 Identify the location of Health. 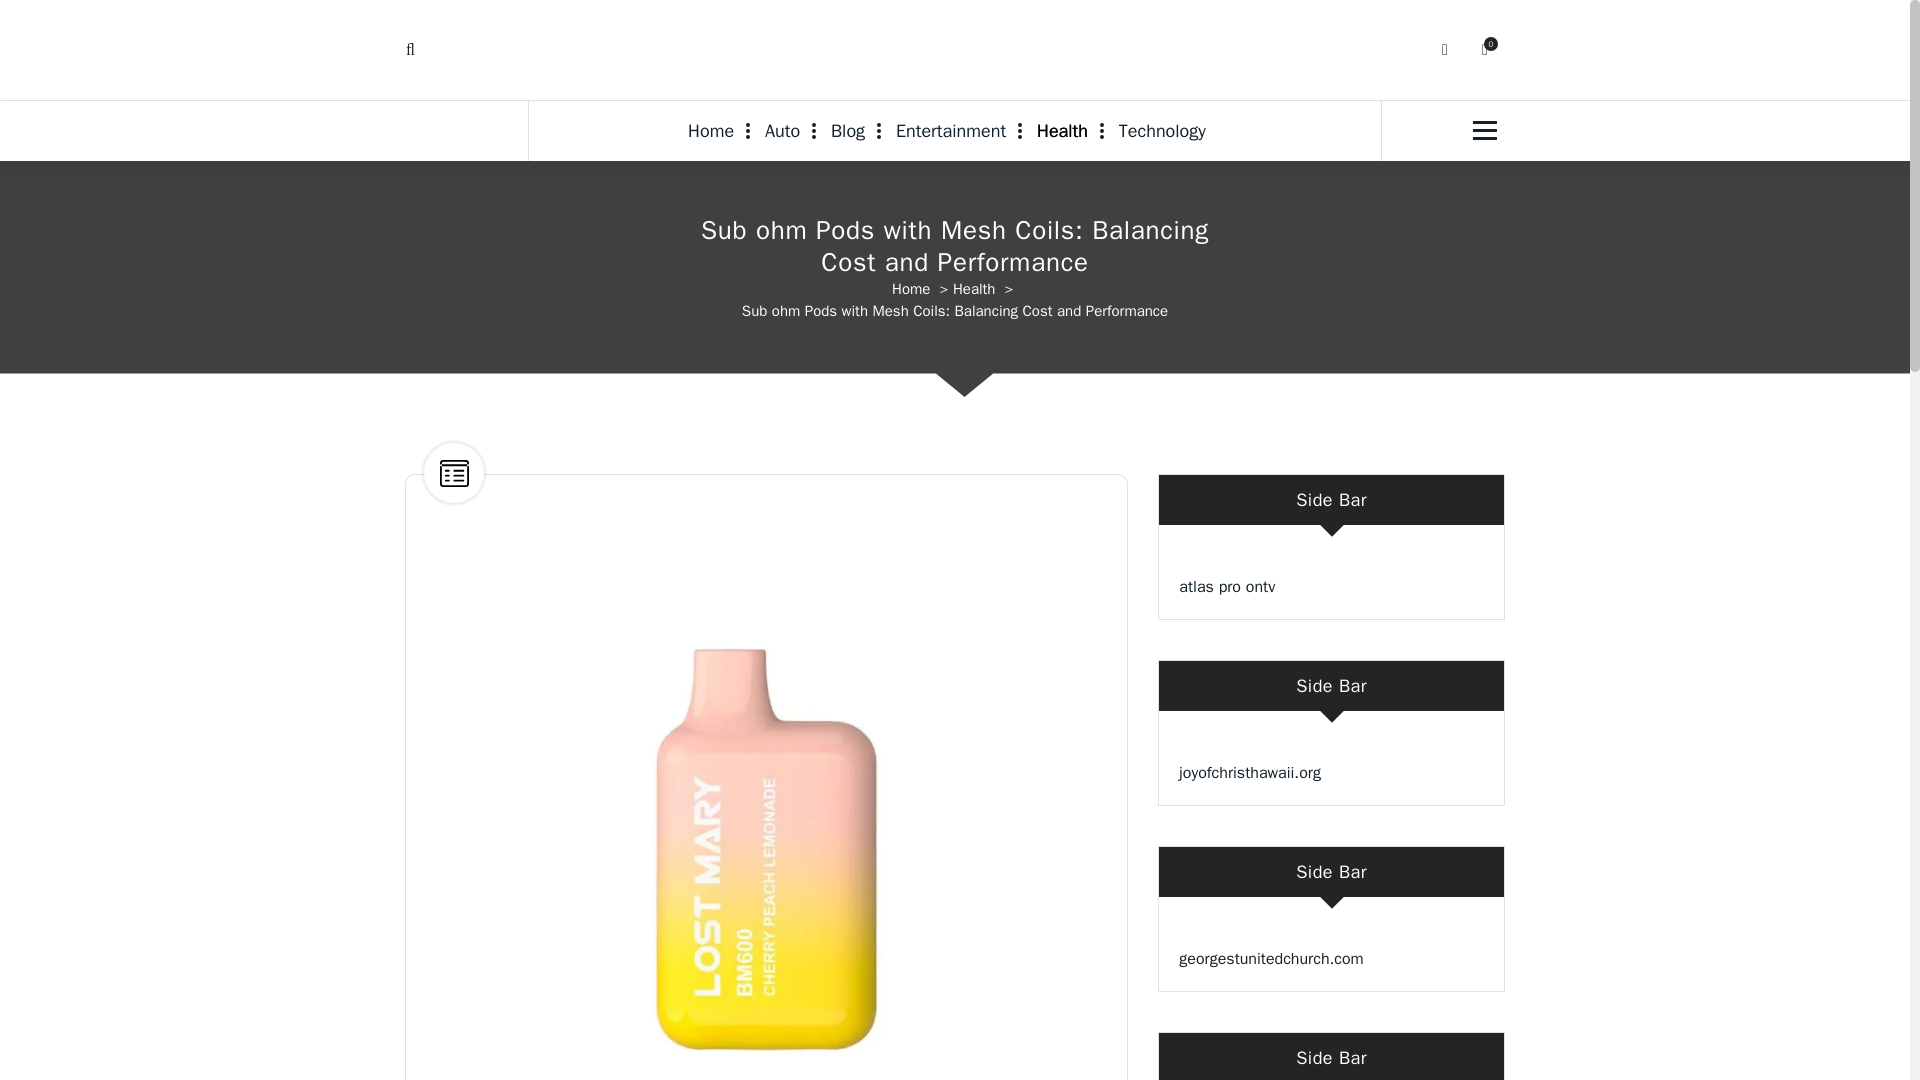
(1062, 130).